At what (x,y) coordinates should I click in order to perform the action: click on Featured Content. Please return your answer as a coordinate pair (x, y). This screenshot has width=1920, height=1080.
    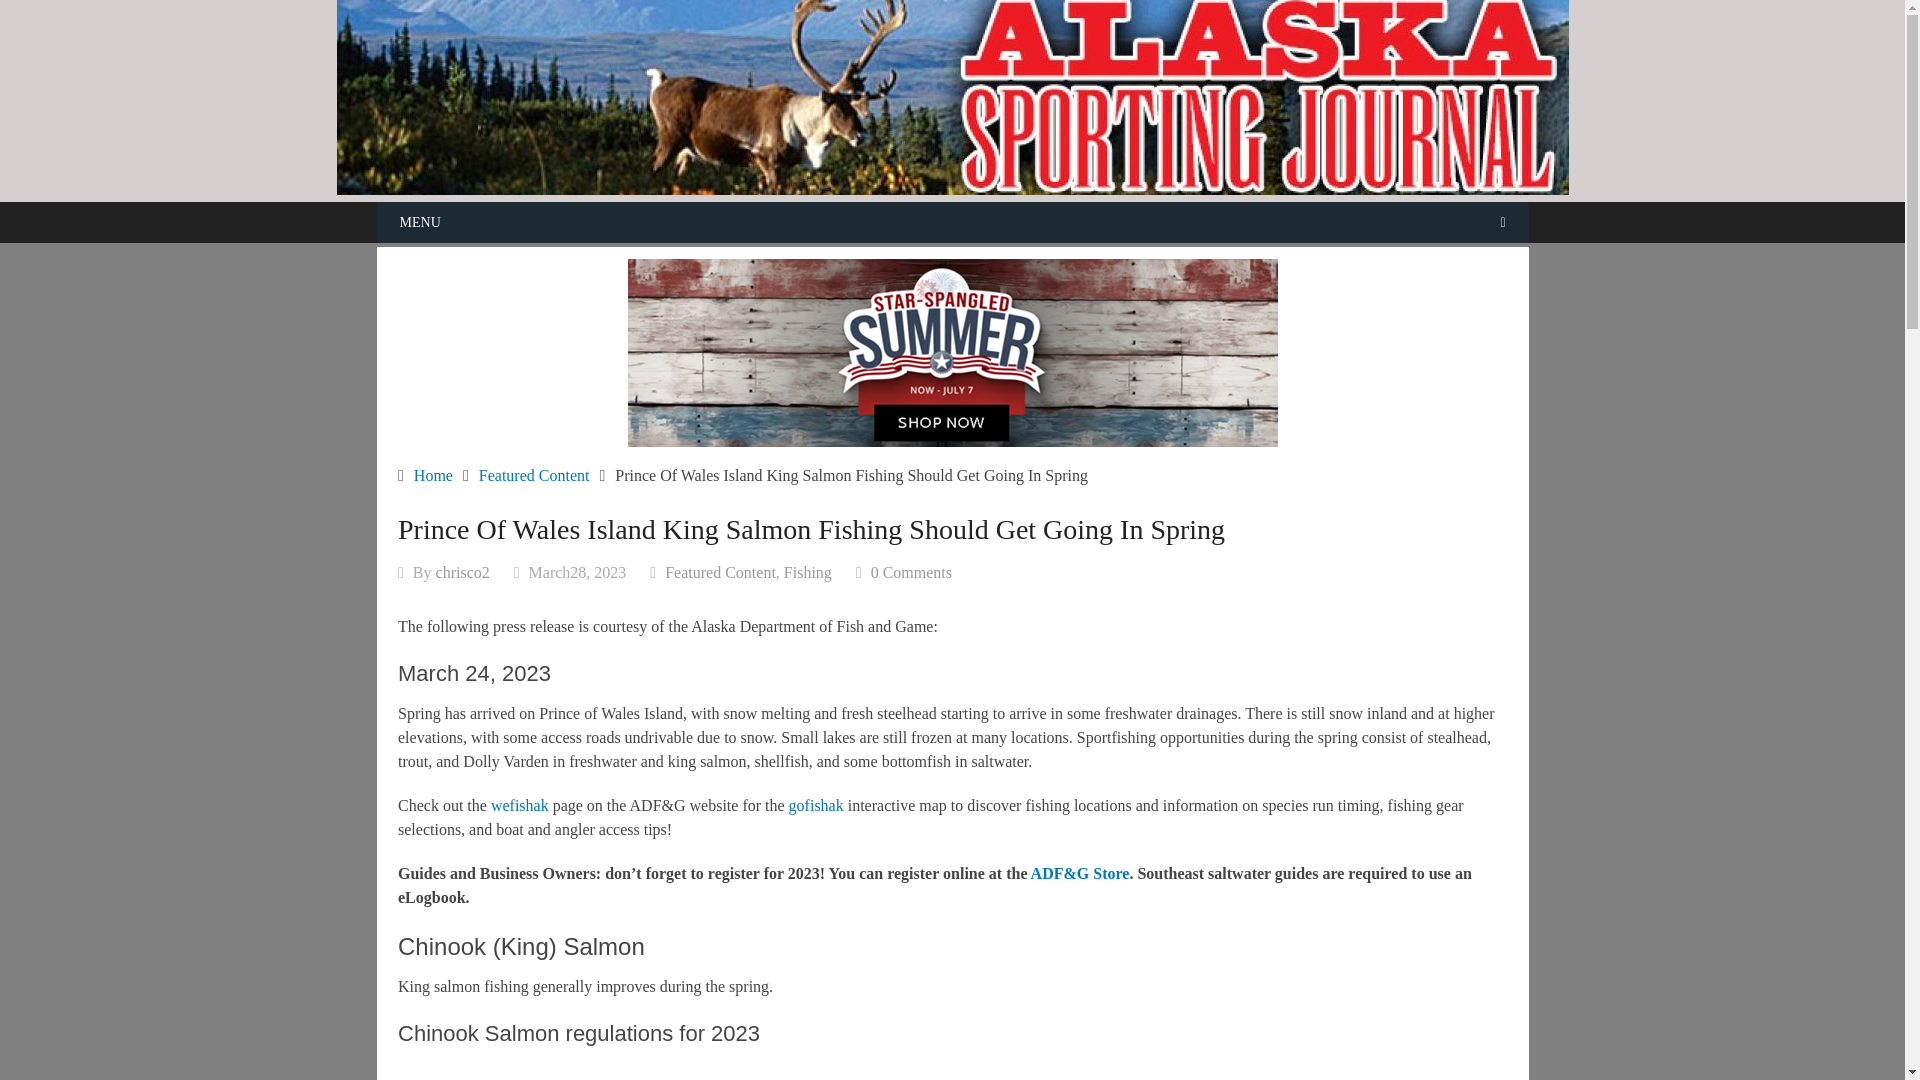
    Looking at the image, I should click on (720, 572).